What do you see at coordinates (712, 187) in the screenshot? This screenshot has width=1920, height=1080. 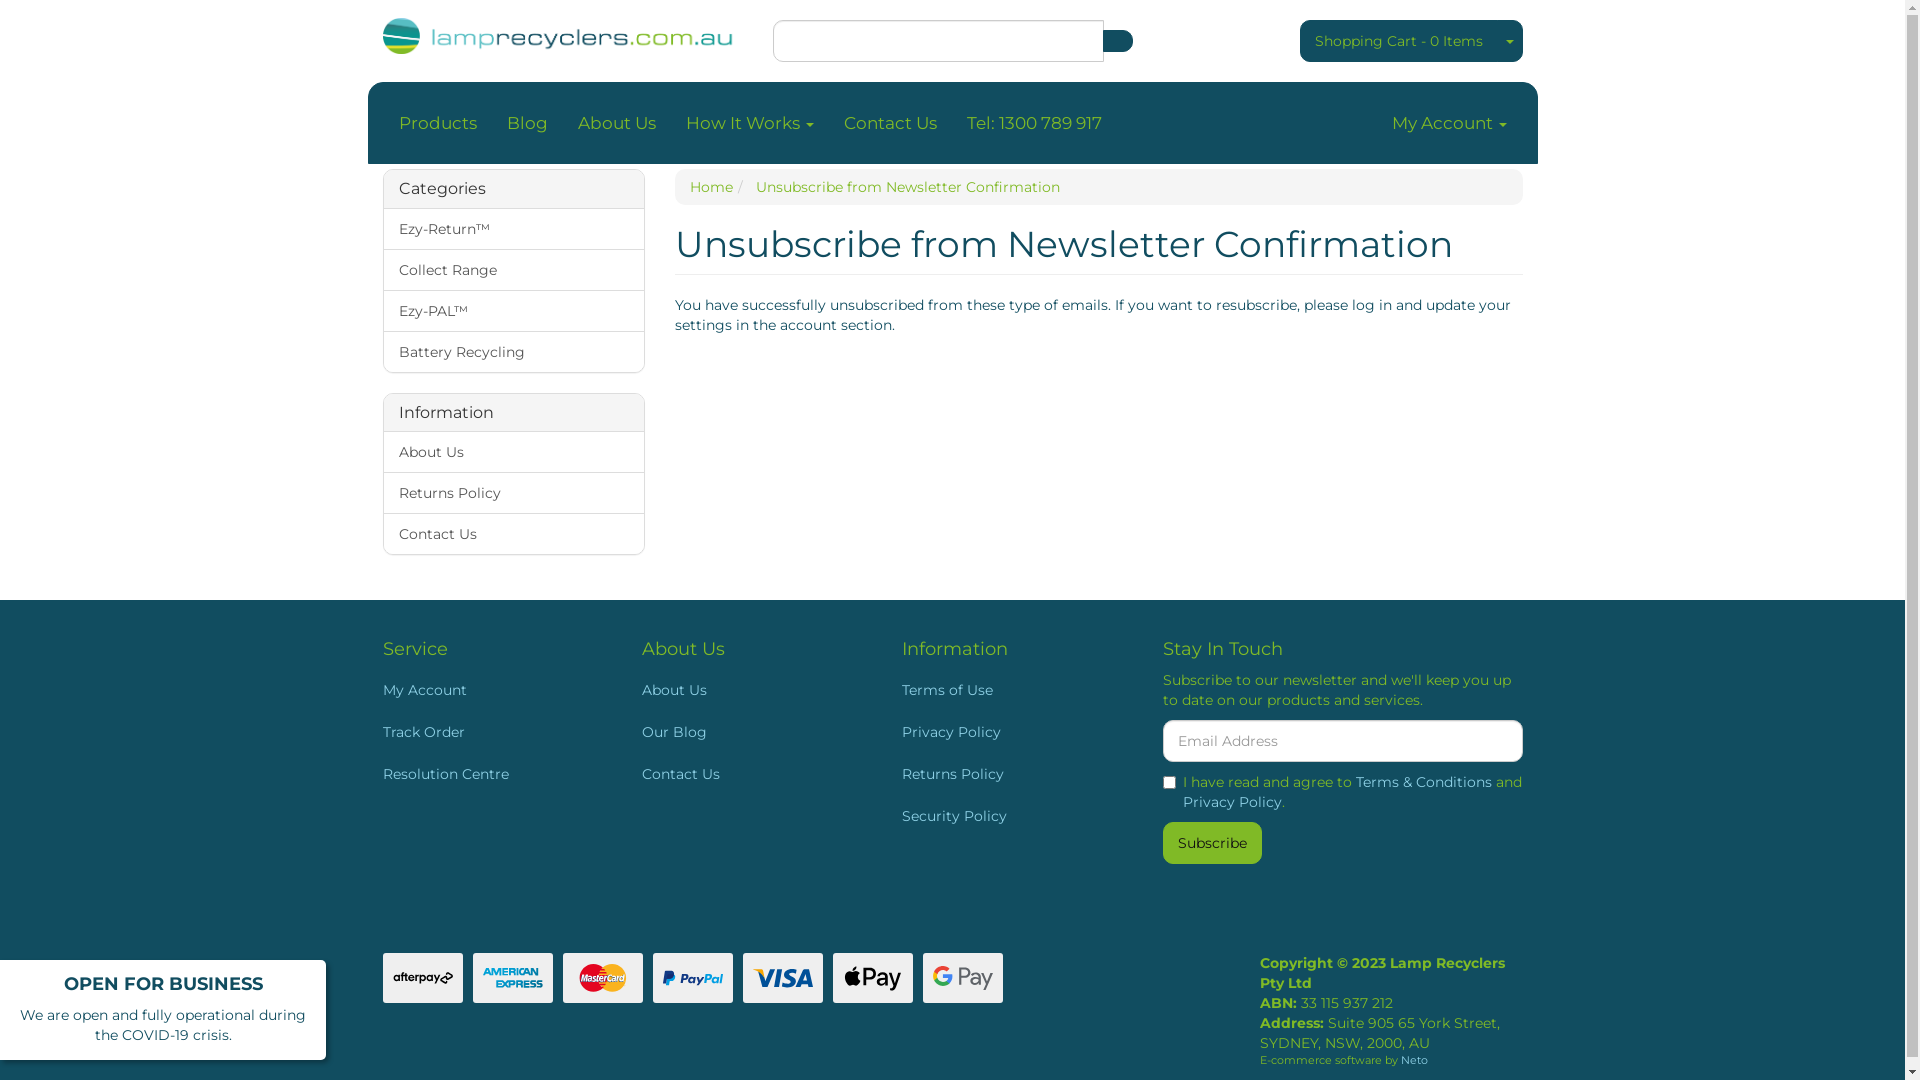 I see `Home` at bounding box center [712, 187].